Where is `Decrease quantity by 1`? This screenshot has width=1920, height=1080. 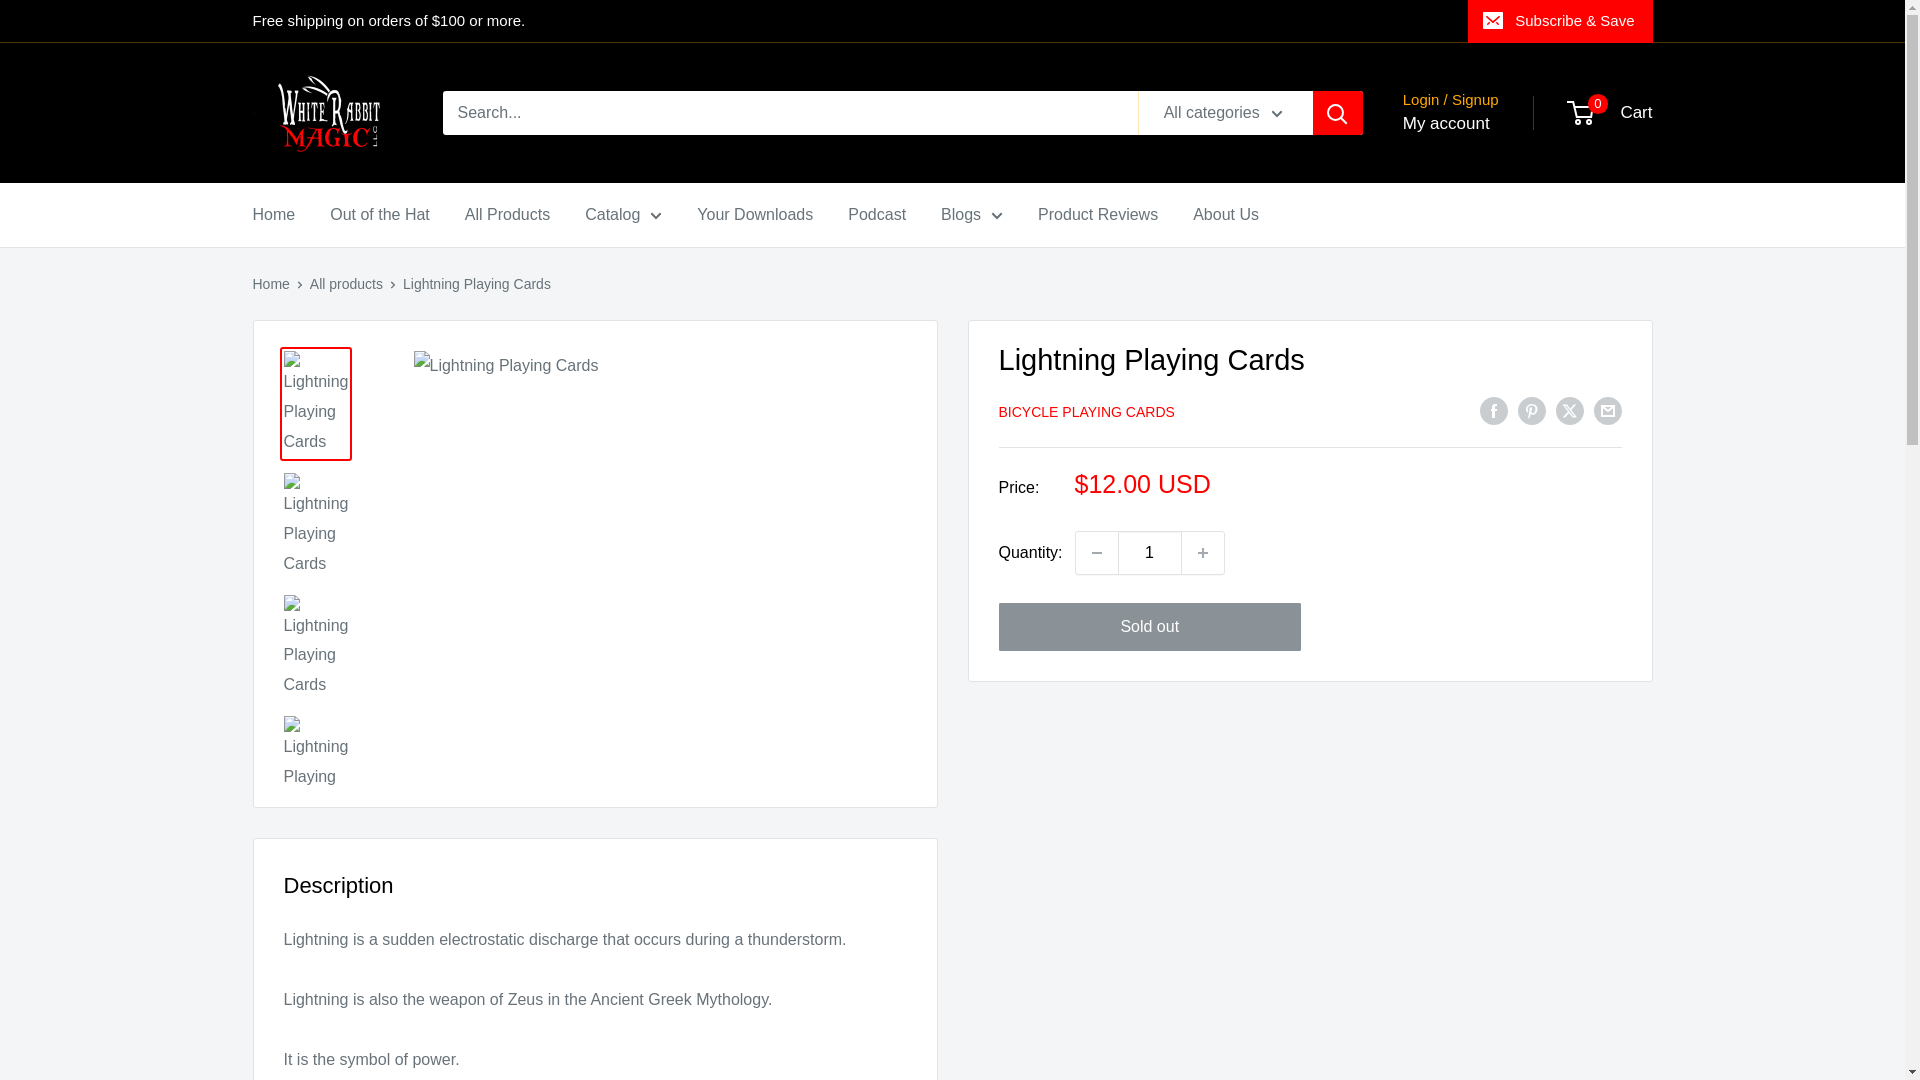
Decrease quantity by 1 is located at coordinates (1096, 552).